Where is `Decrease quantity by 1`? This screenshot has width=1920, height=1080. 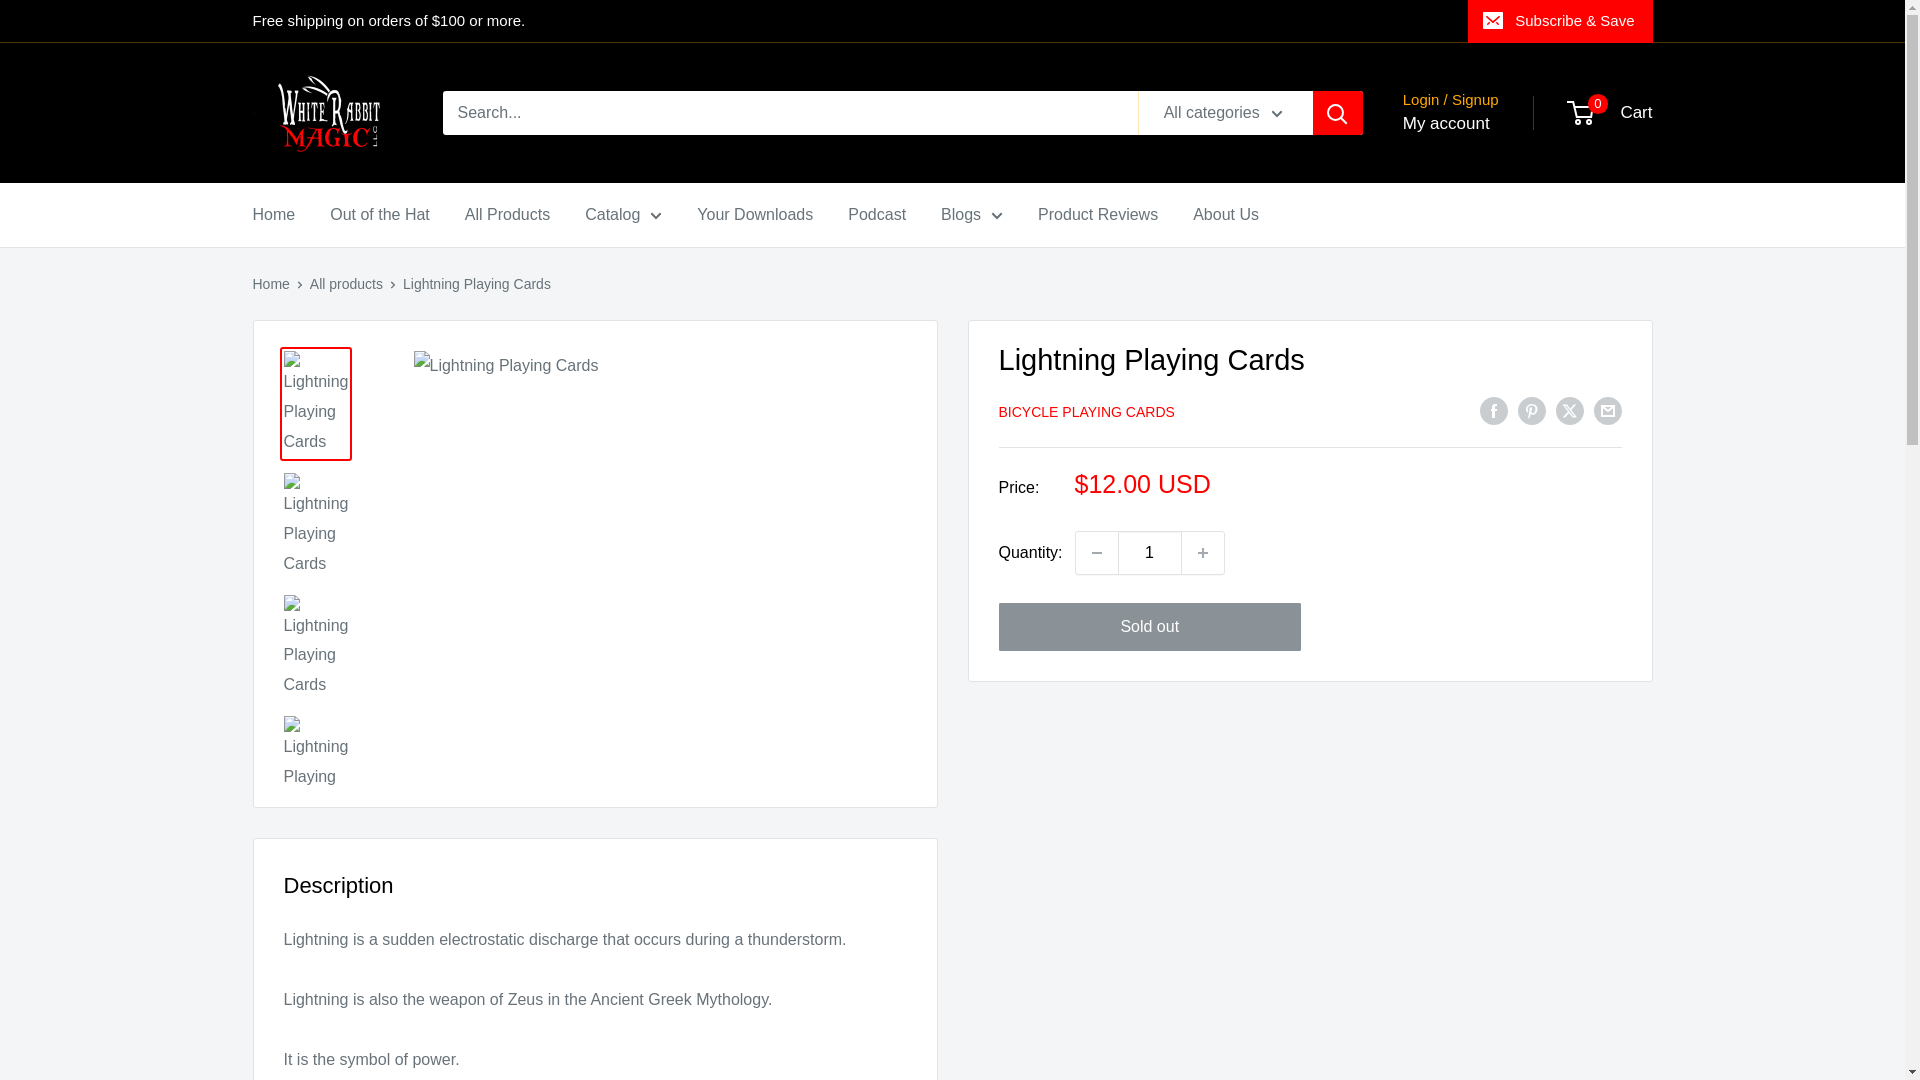
Decrease quantity by 1 is located at coordinates (1096, 552).